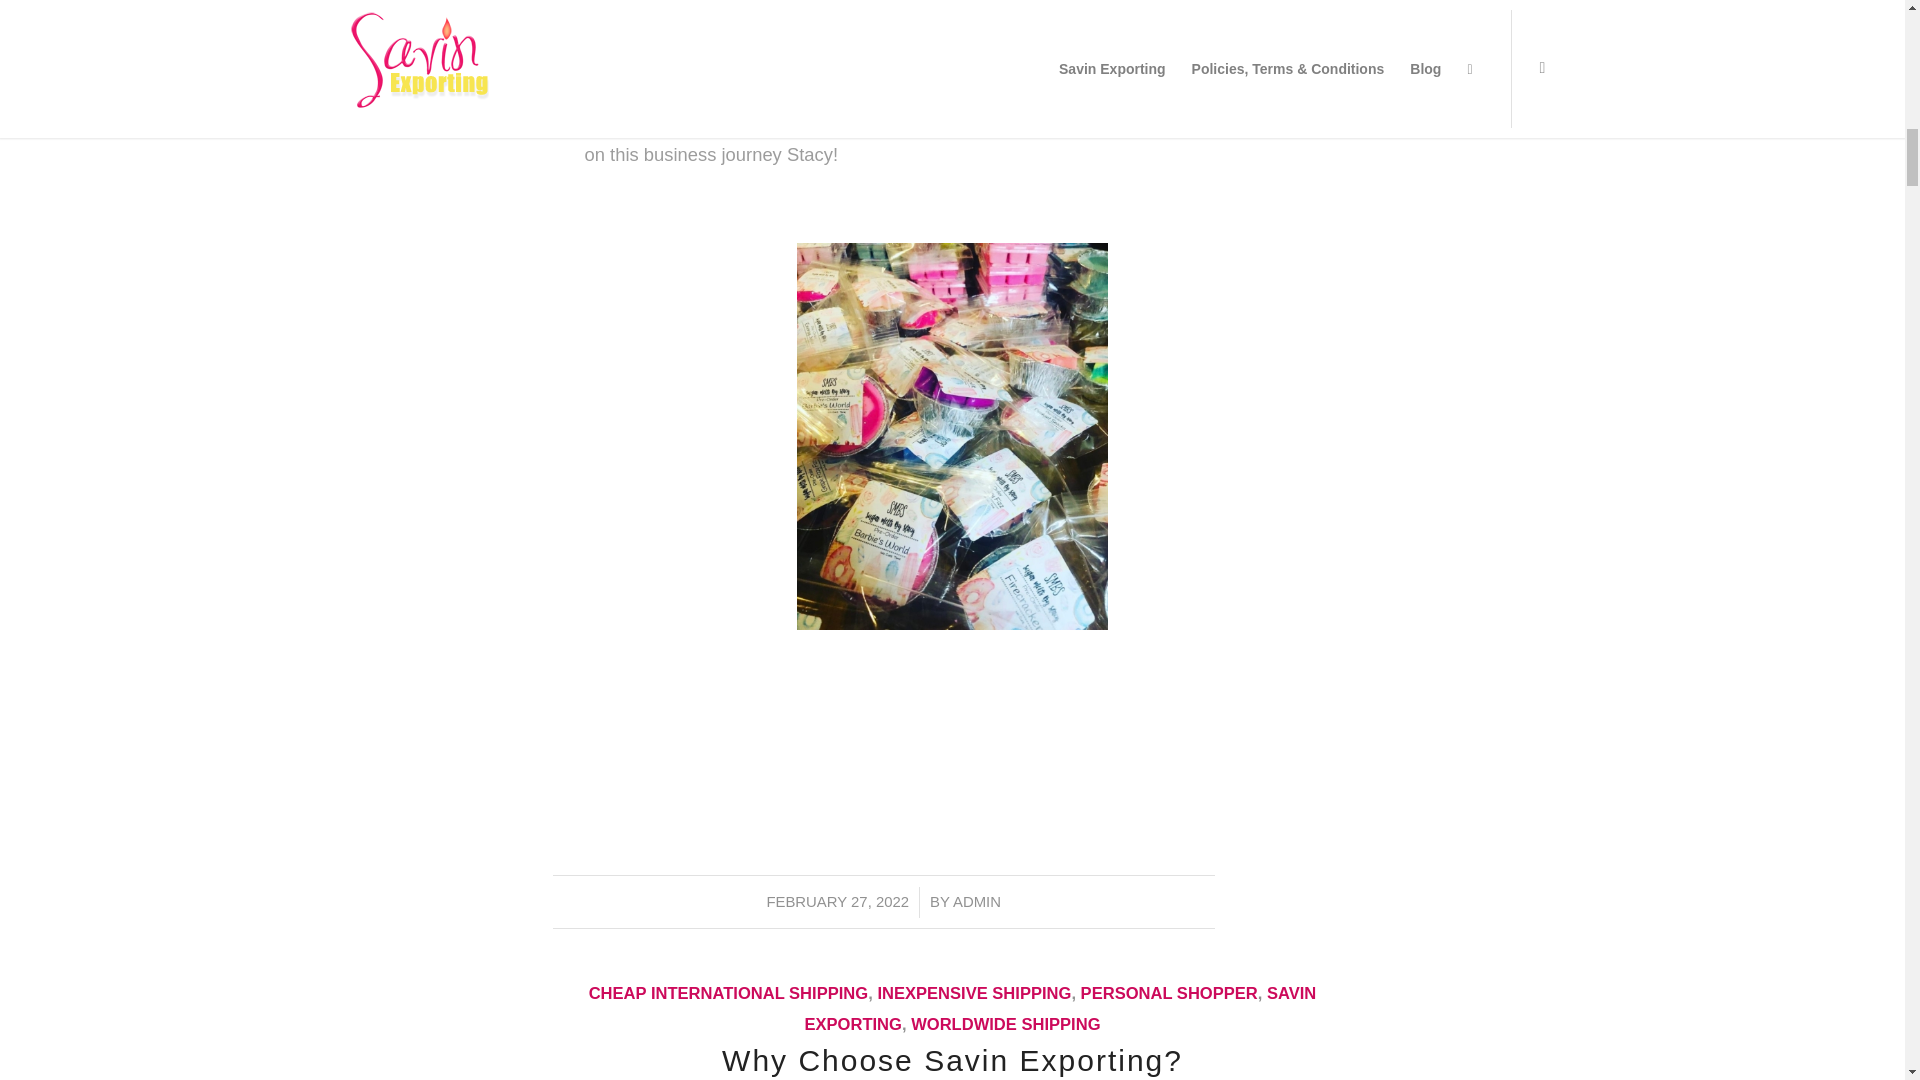 The image size is (1920, 1080). I want to click on Why Choose Savin Exporting?, so click(952, 1060).